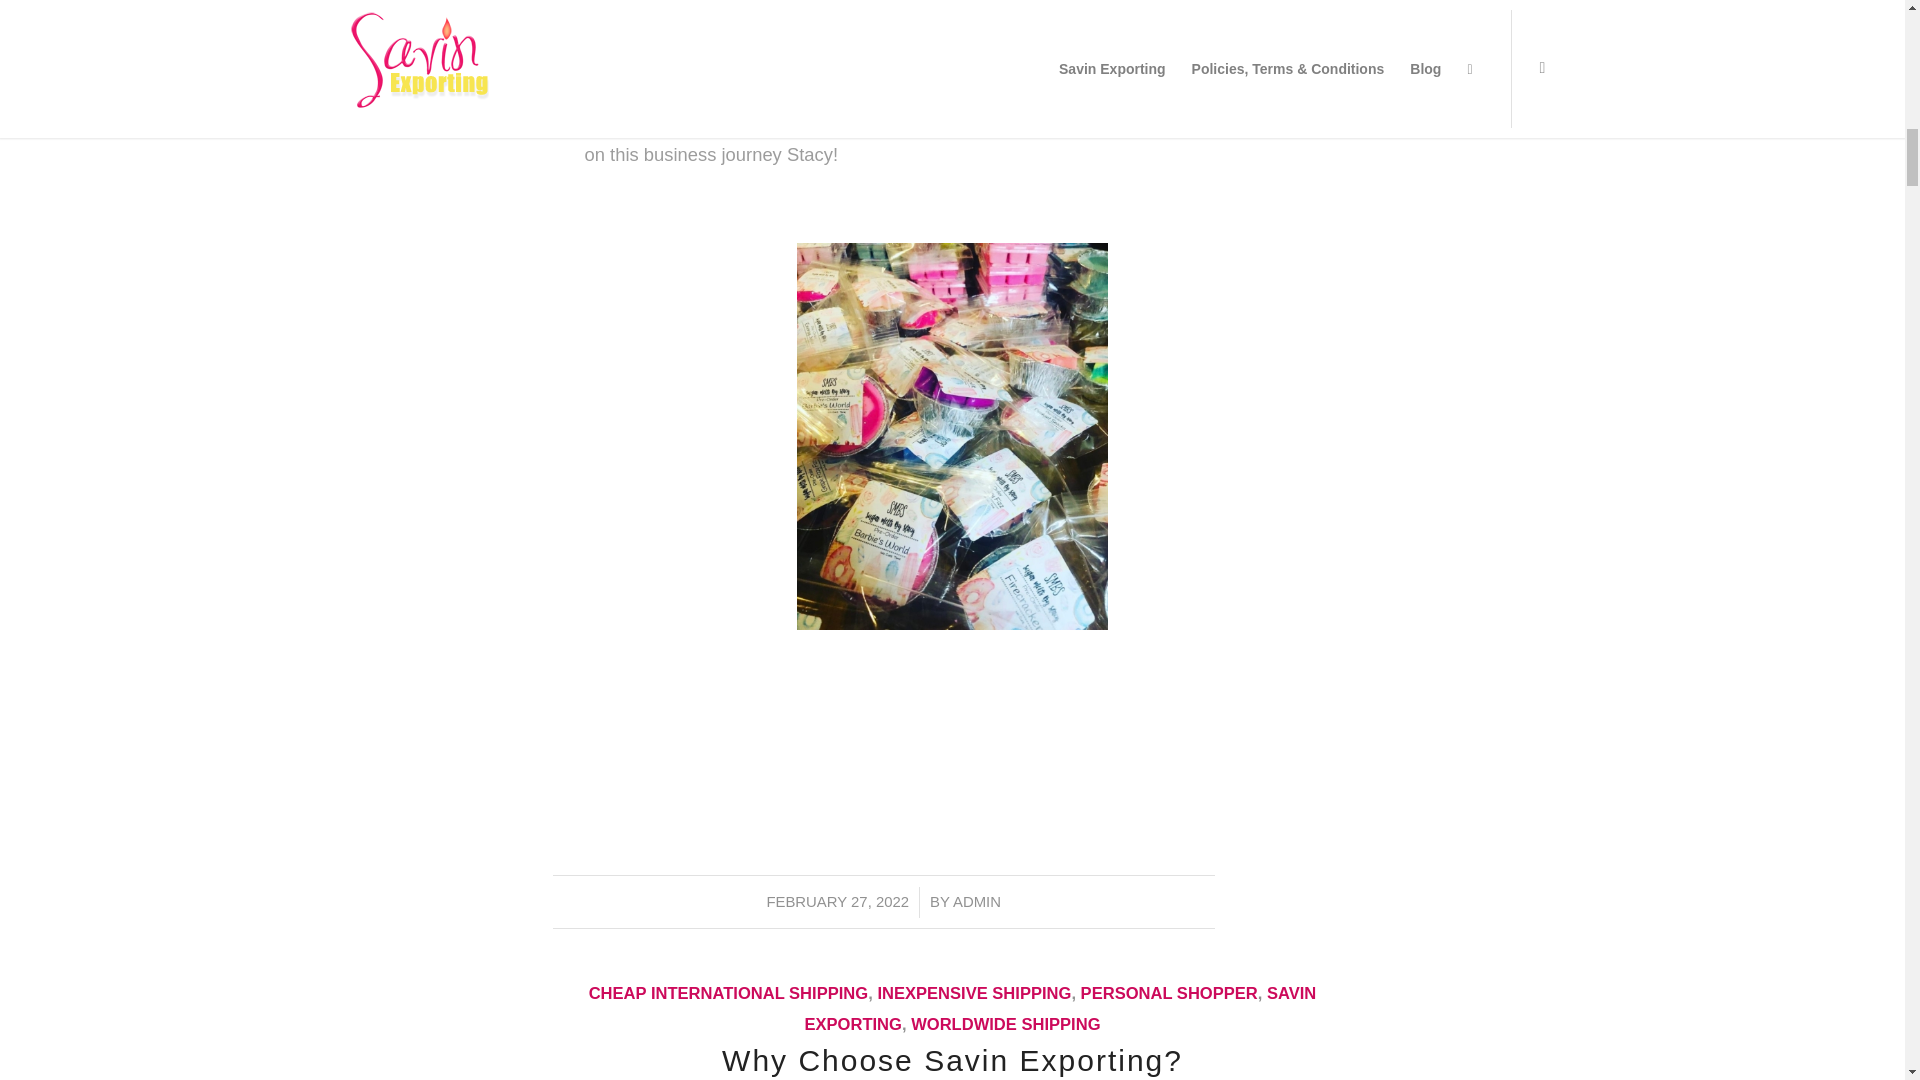 The image size is (1920, 1080). I want to click on Why Choose Savin Exporting?, so click(952, 1060).